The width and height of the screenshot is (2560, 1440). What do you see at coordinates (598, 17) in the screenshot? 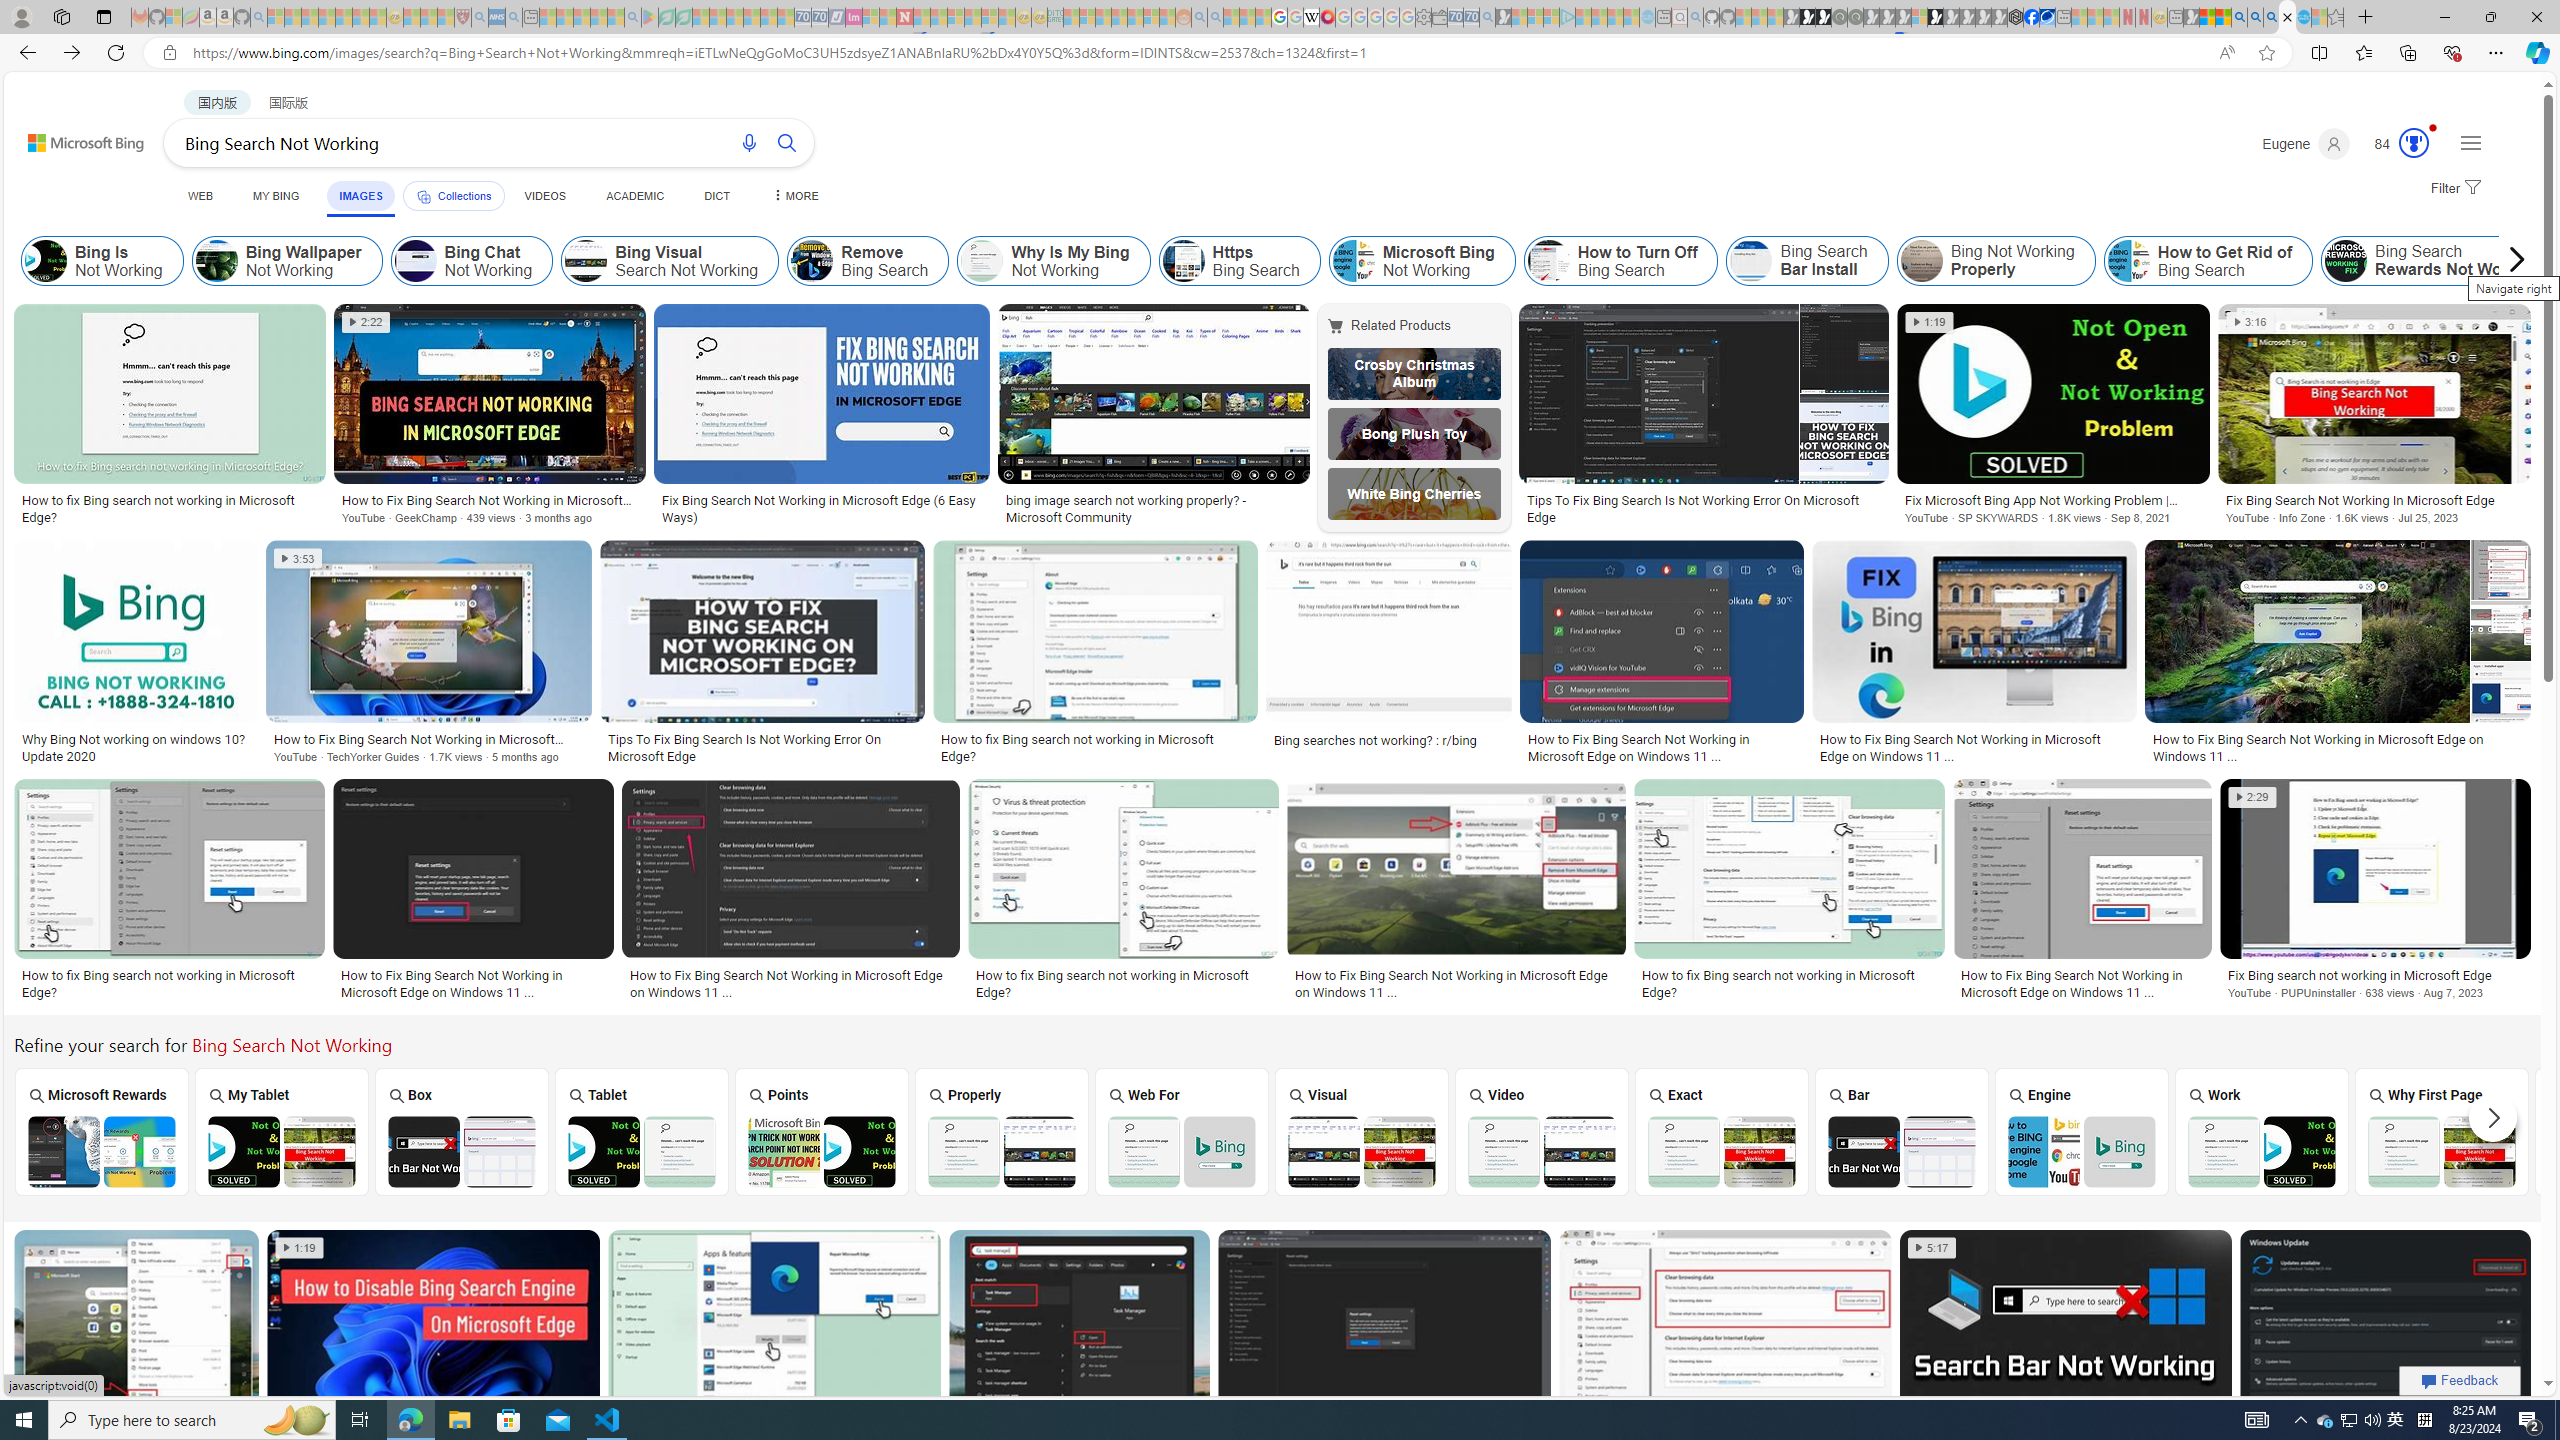
I see `Pets - MSN - Sleeping` at bounding box center [598, 17].